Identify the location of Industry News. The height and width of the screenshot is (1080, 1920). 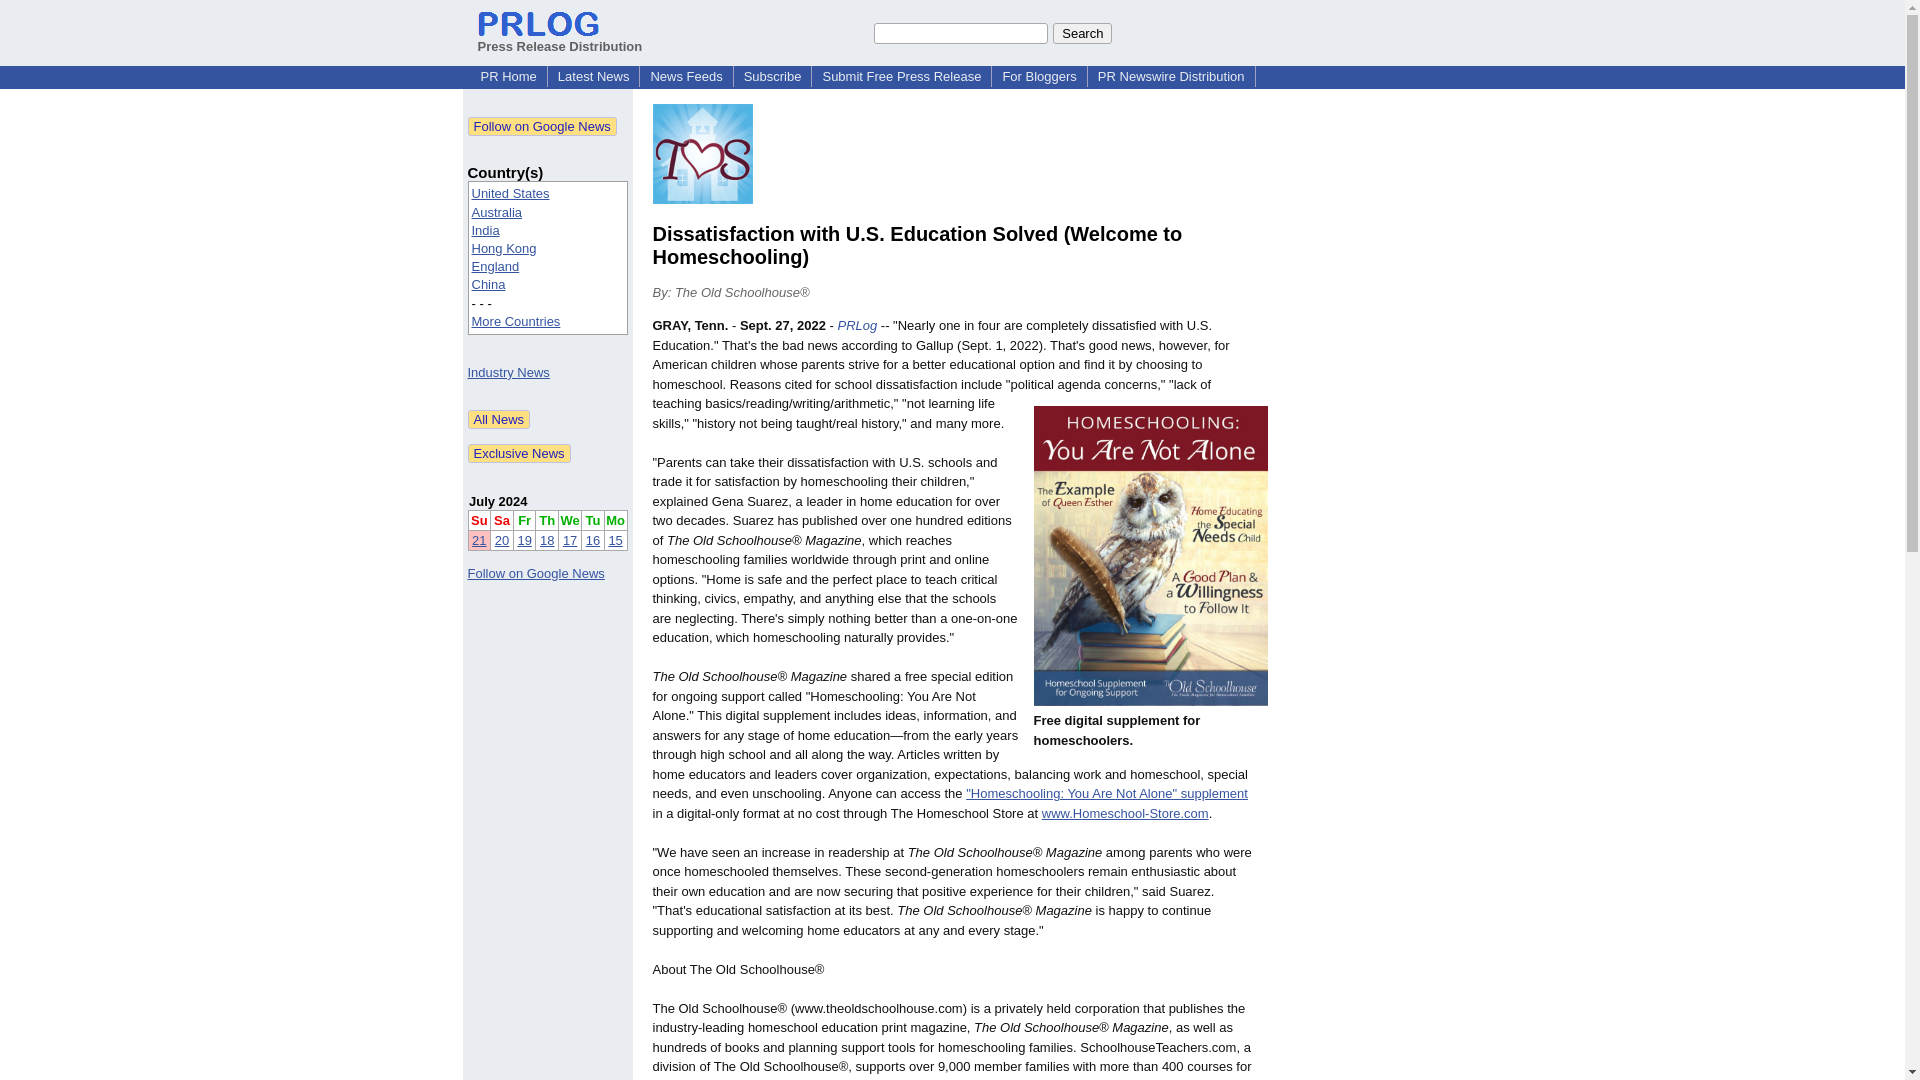
(508, 372).